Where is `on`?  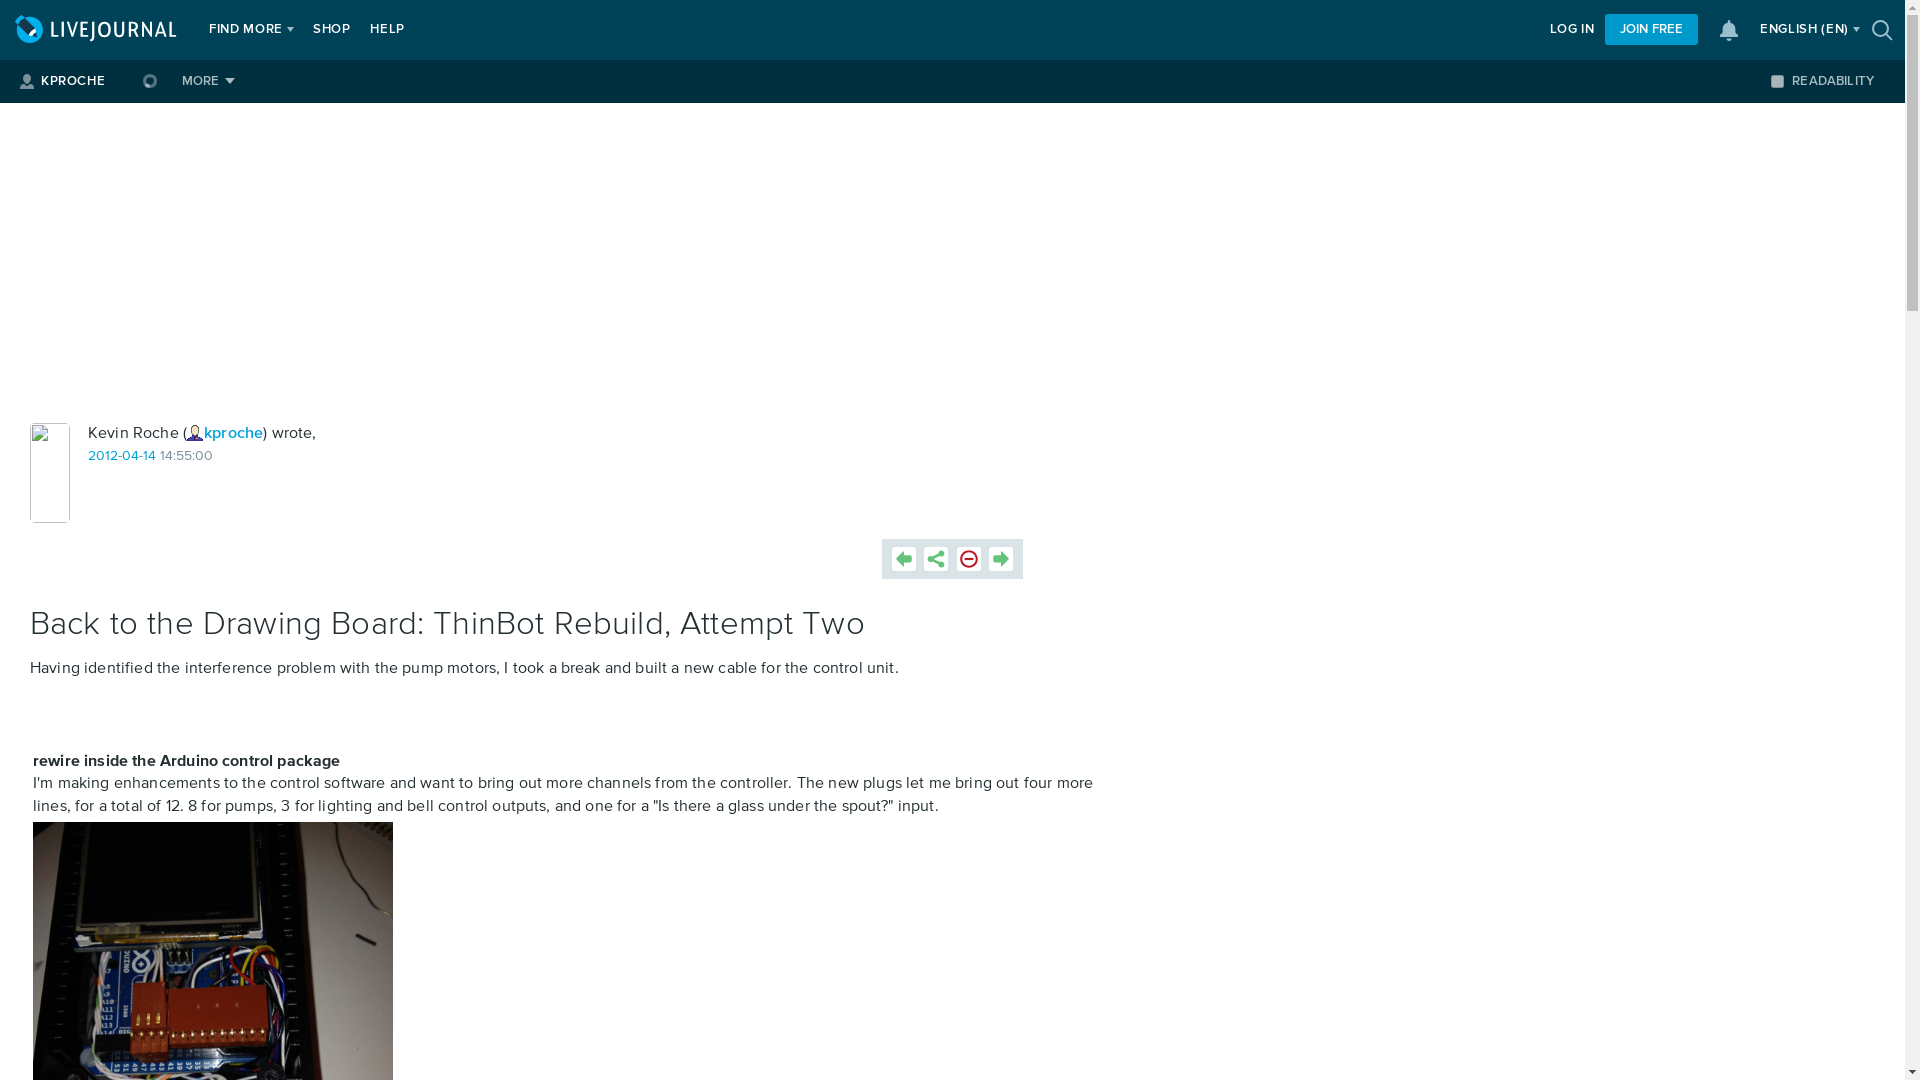
on is located at coordinates (1776, 80).